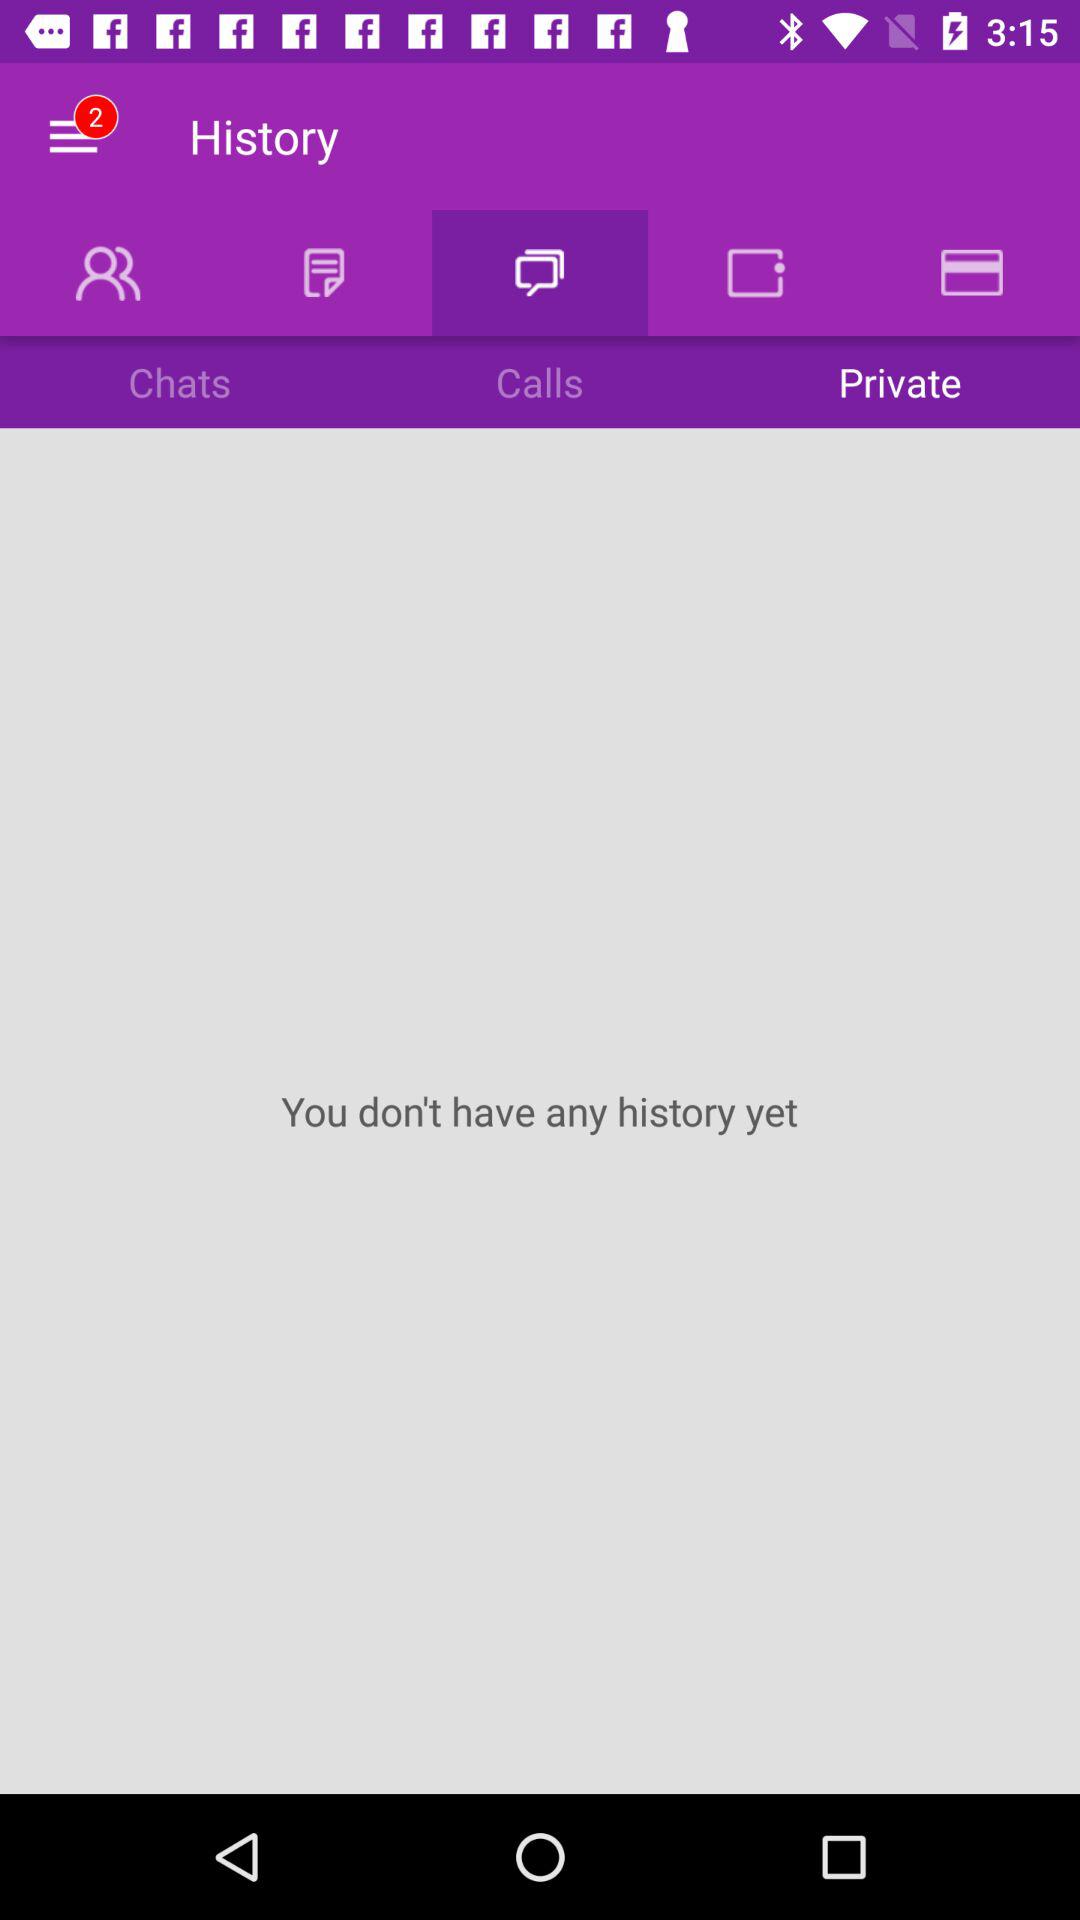 The image size is (1080, 1920). I want to click on select item to the left of the history item, so click(73, 136).